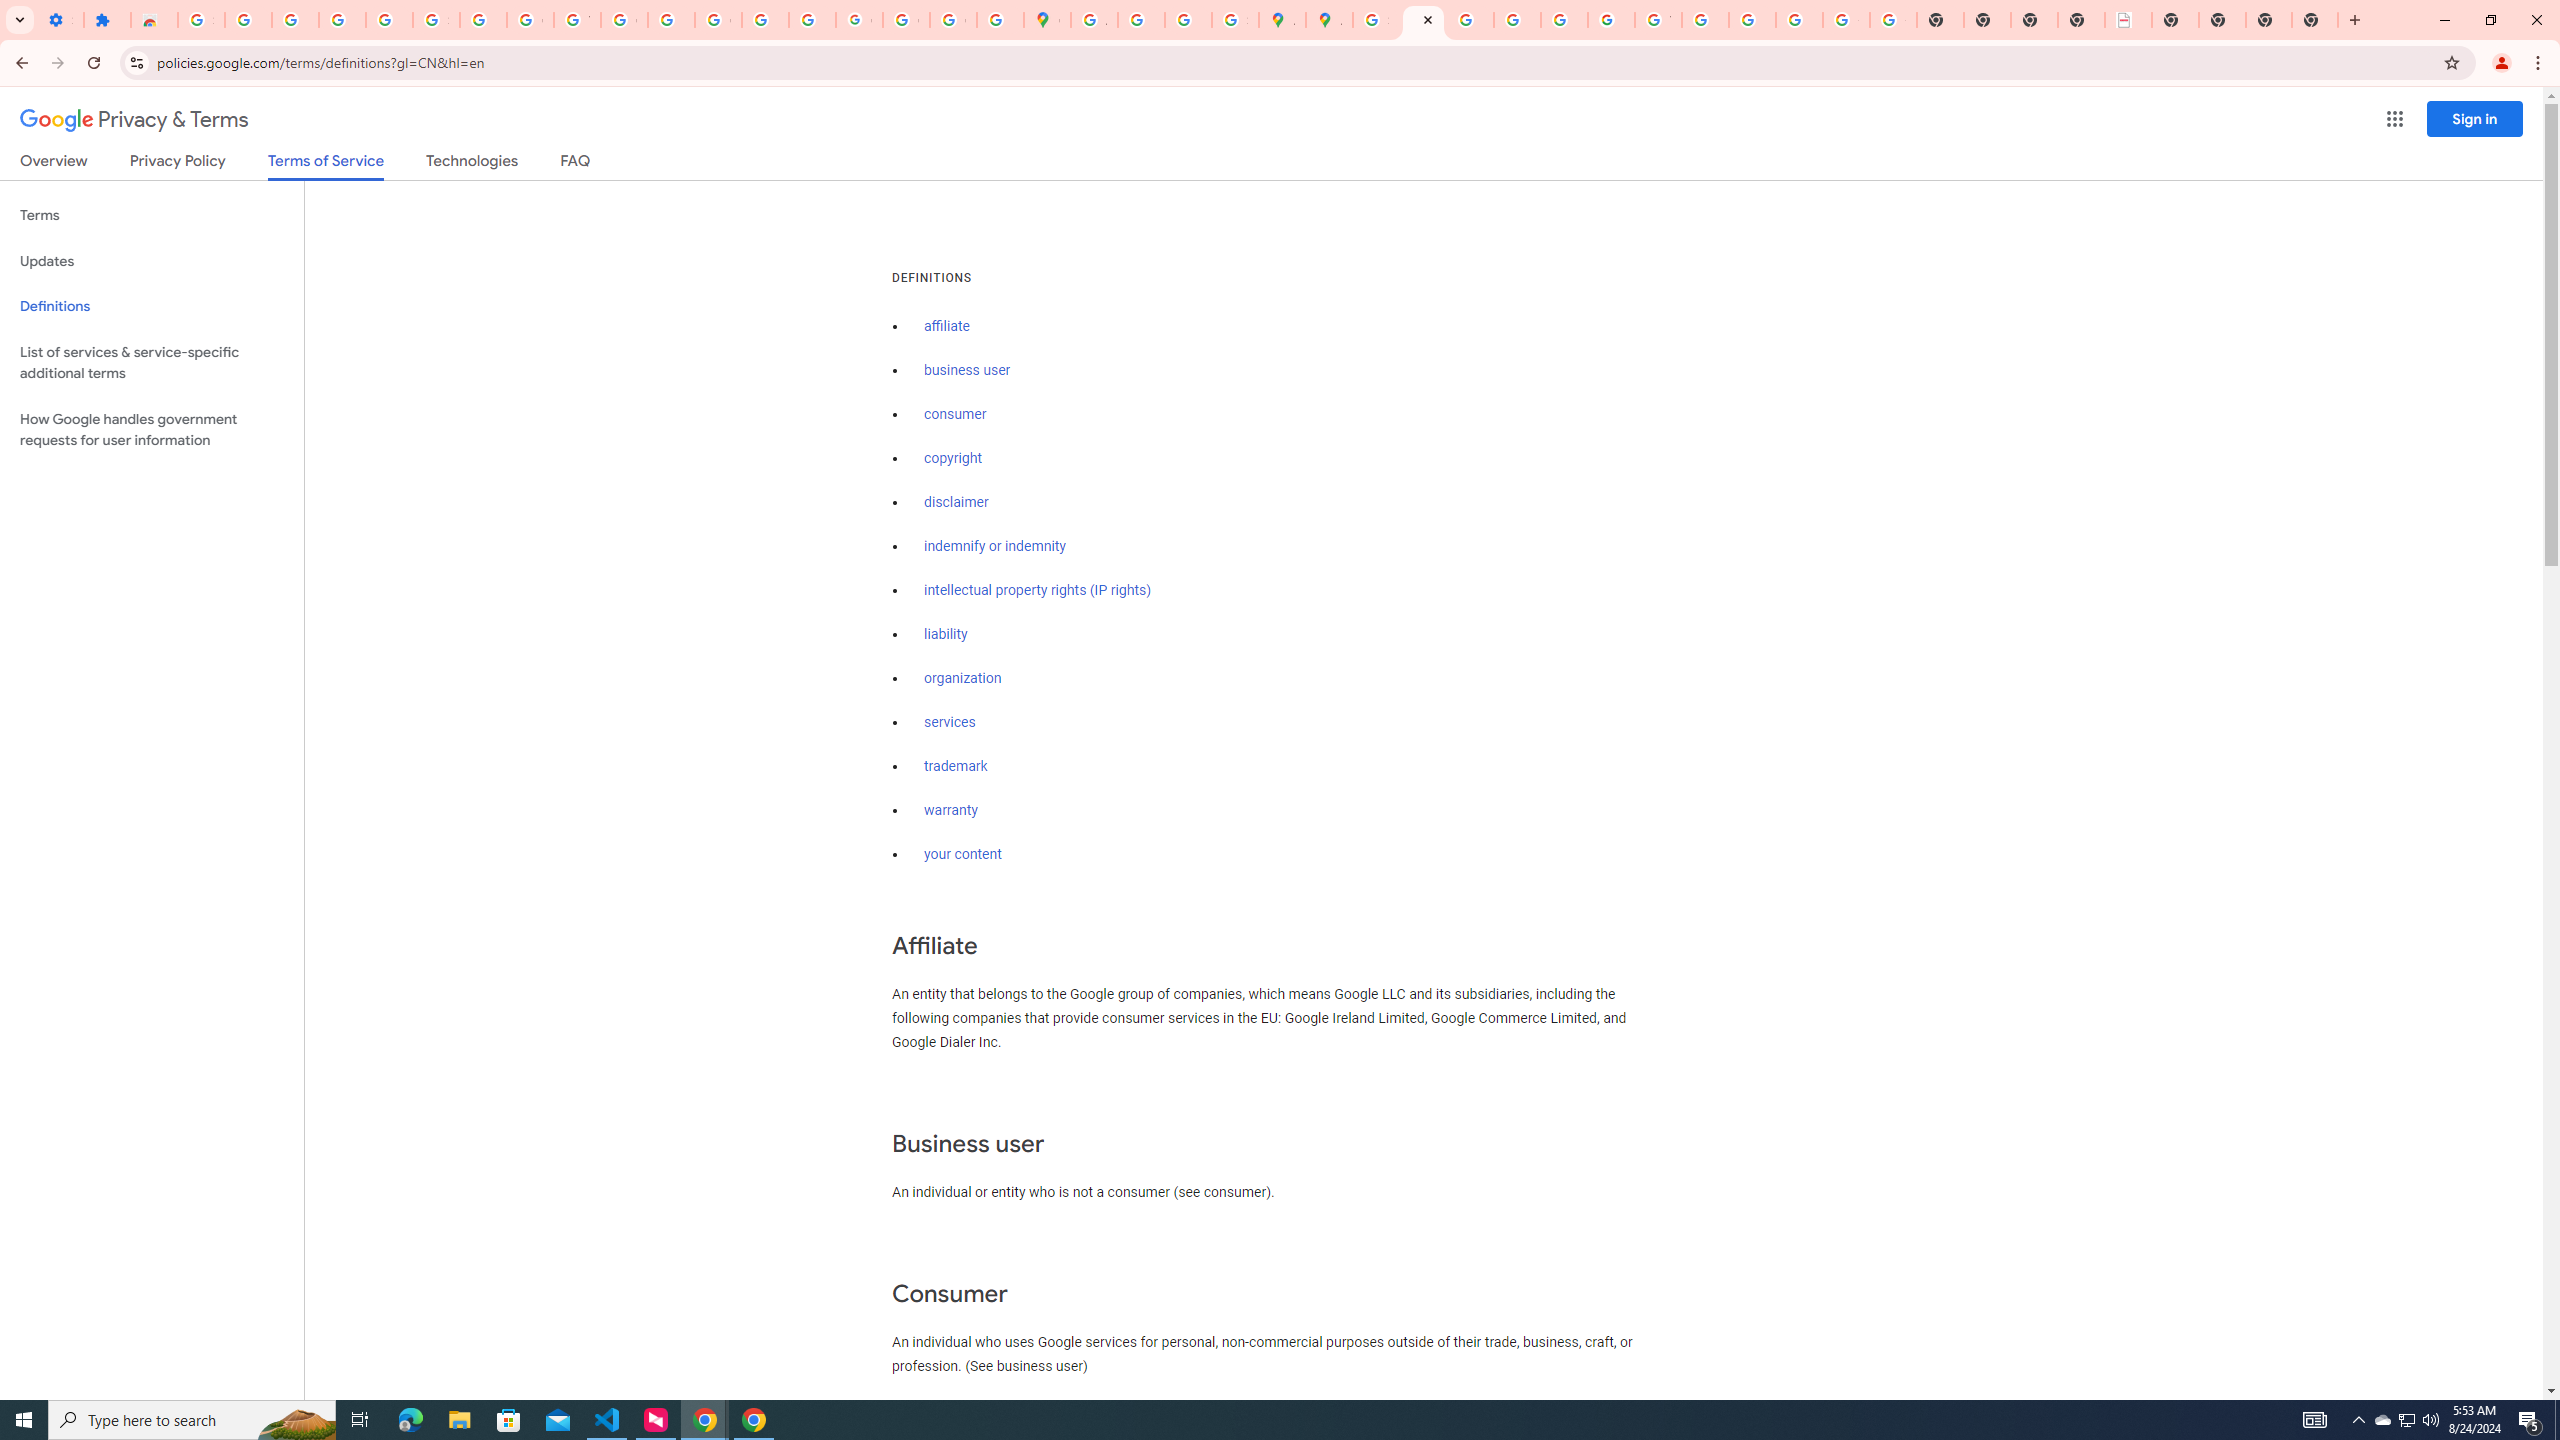 The height and width of the screenshot is (1440, 2560). Describe the element at coordinates (54, 164) in the screenshot. I see `Overview` at that location.